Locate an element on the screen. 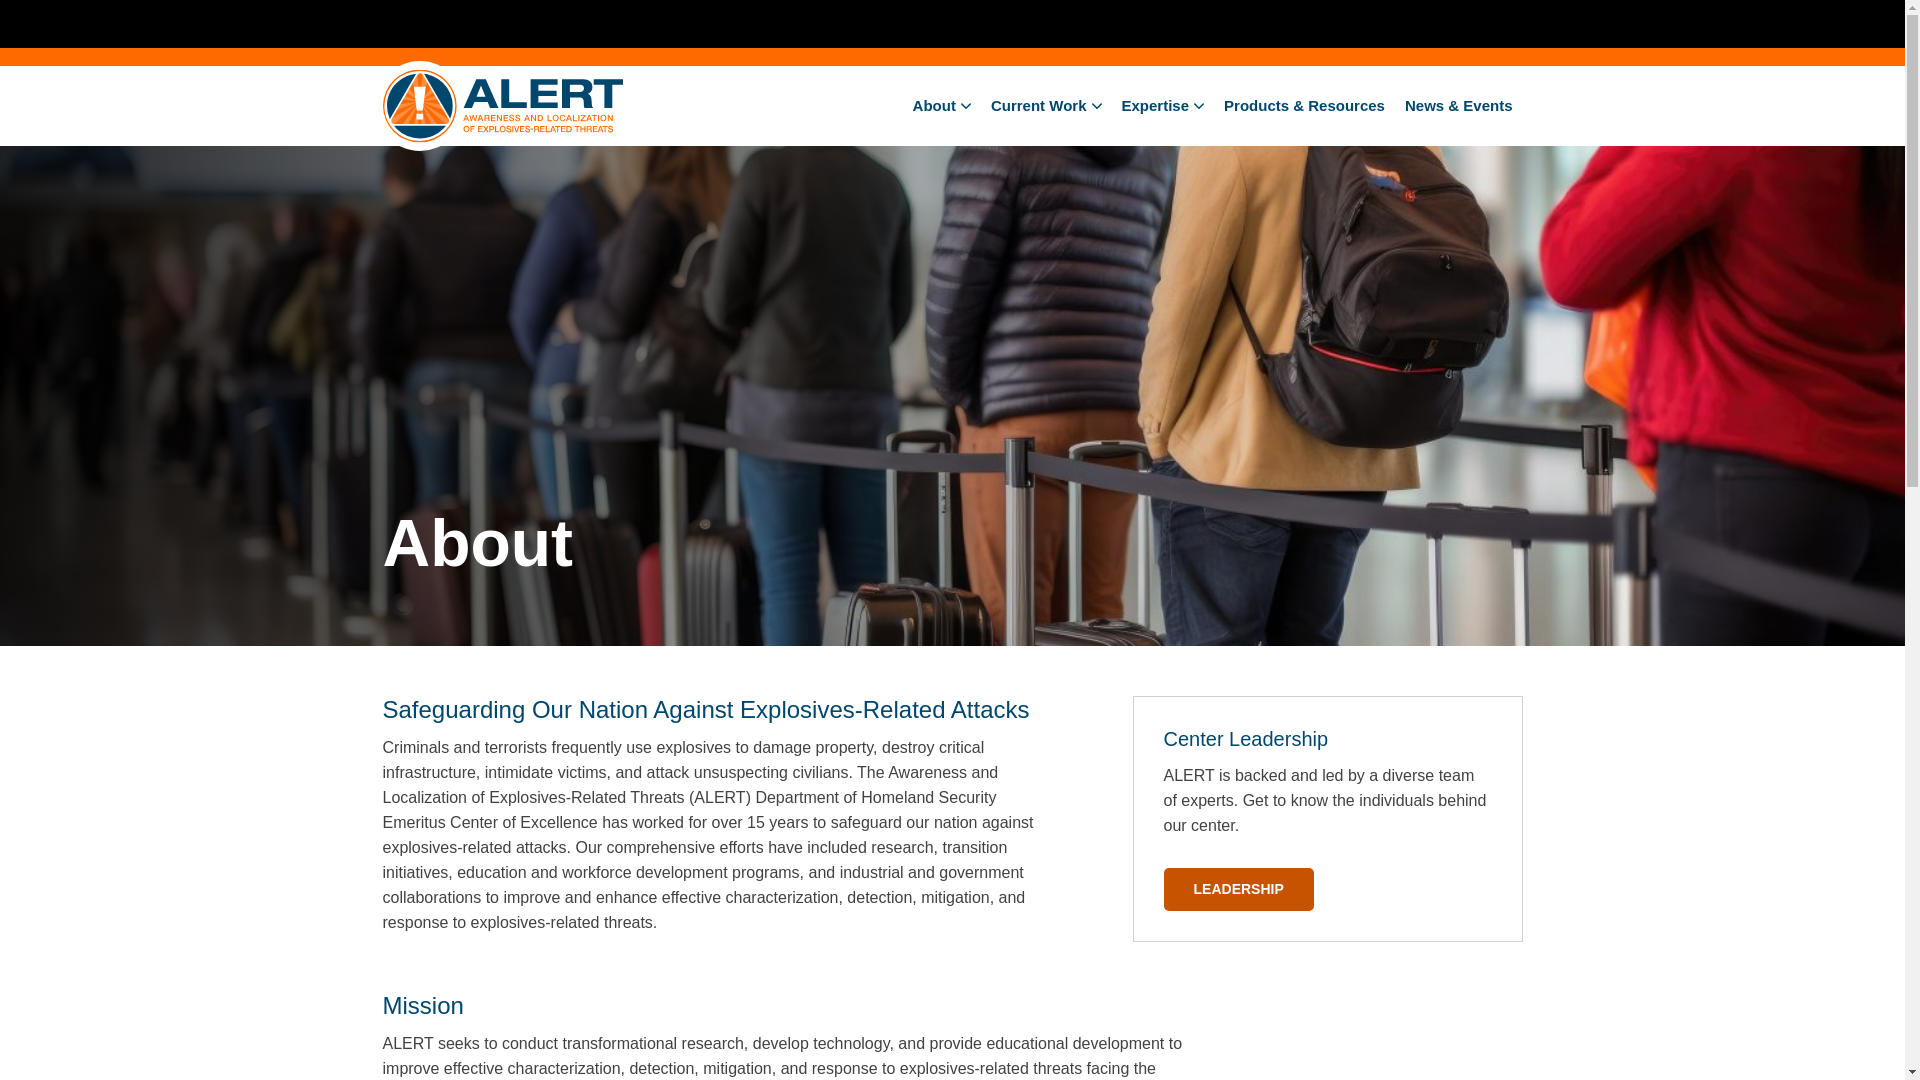  Expertise is located at coordinates (1163, 106).